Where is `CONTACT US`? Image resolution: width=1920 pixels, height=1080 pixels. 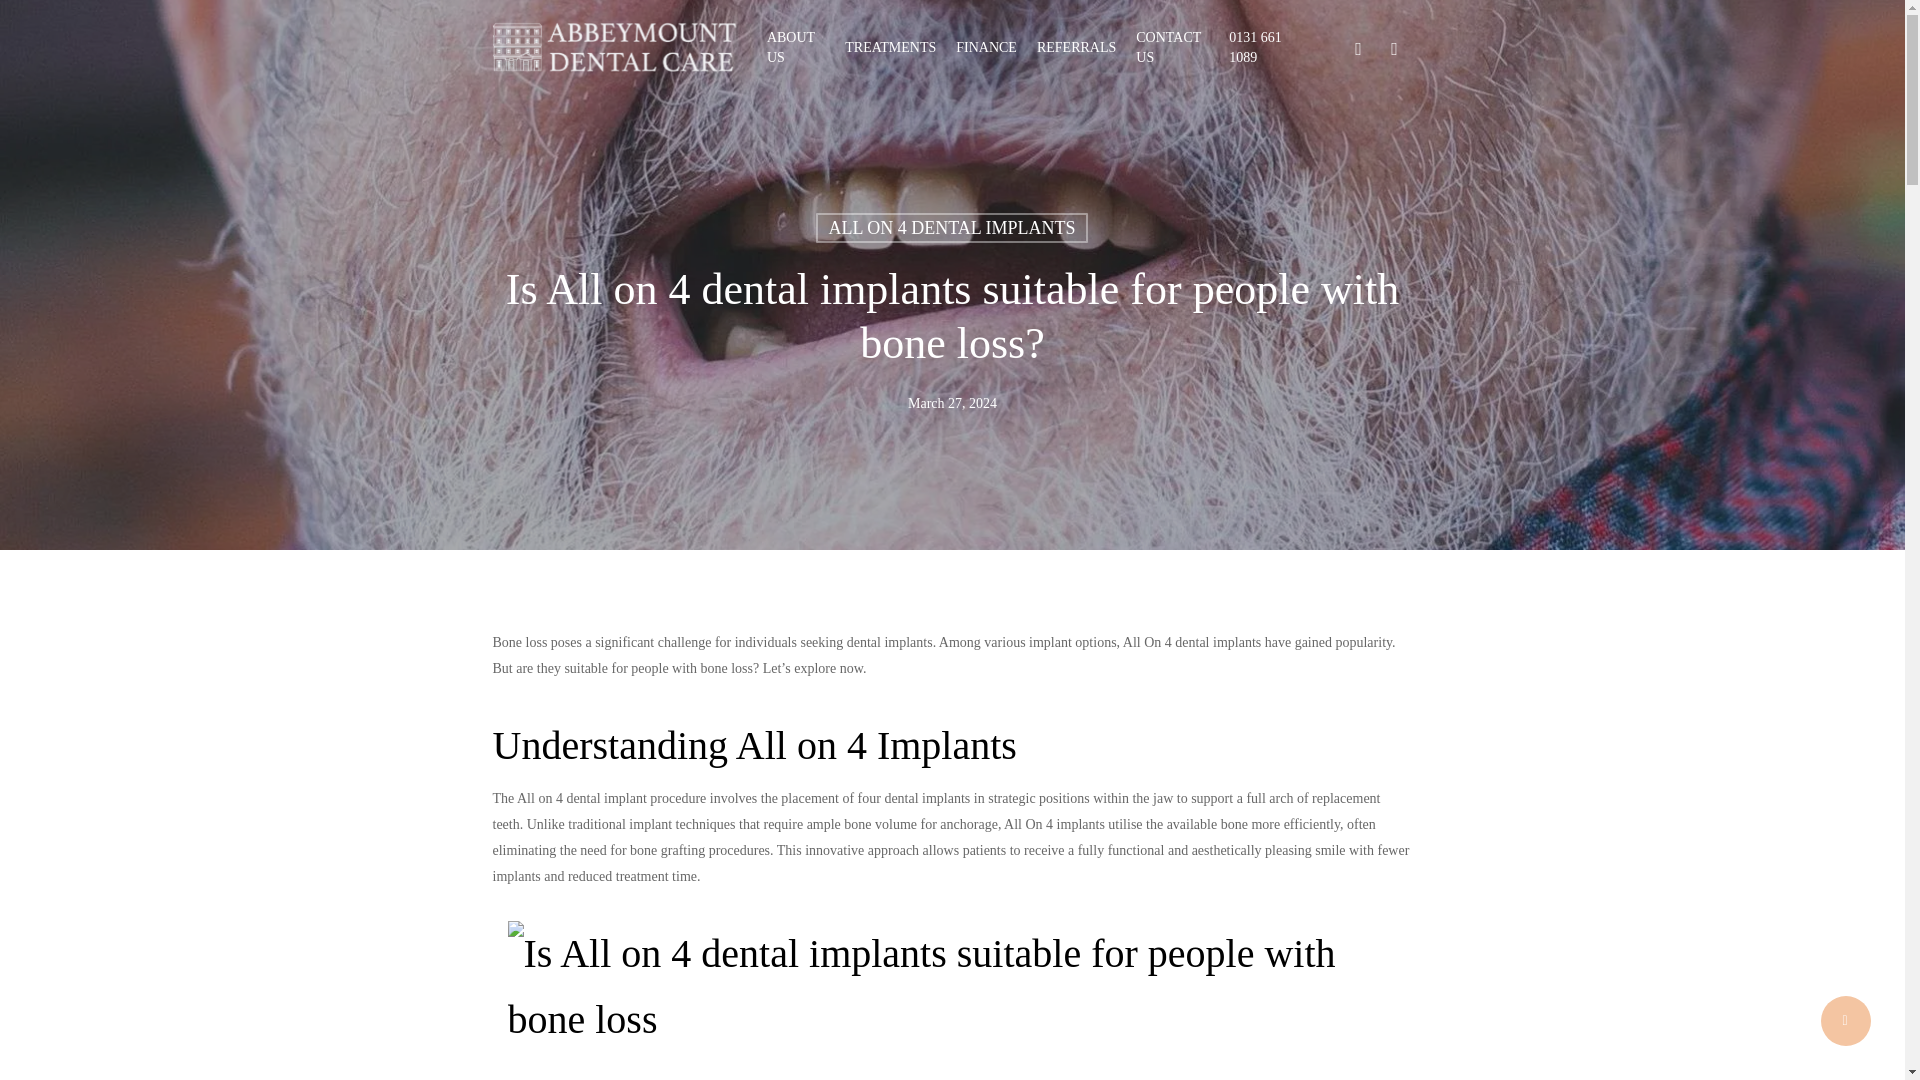
CONTACT US is located at coordinates (1172, 48).